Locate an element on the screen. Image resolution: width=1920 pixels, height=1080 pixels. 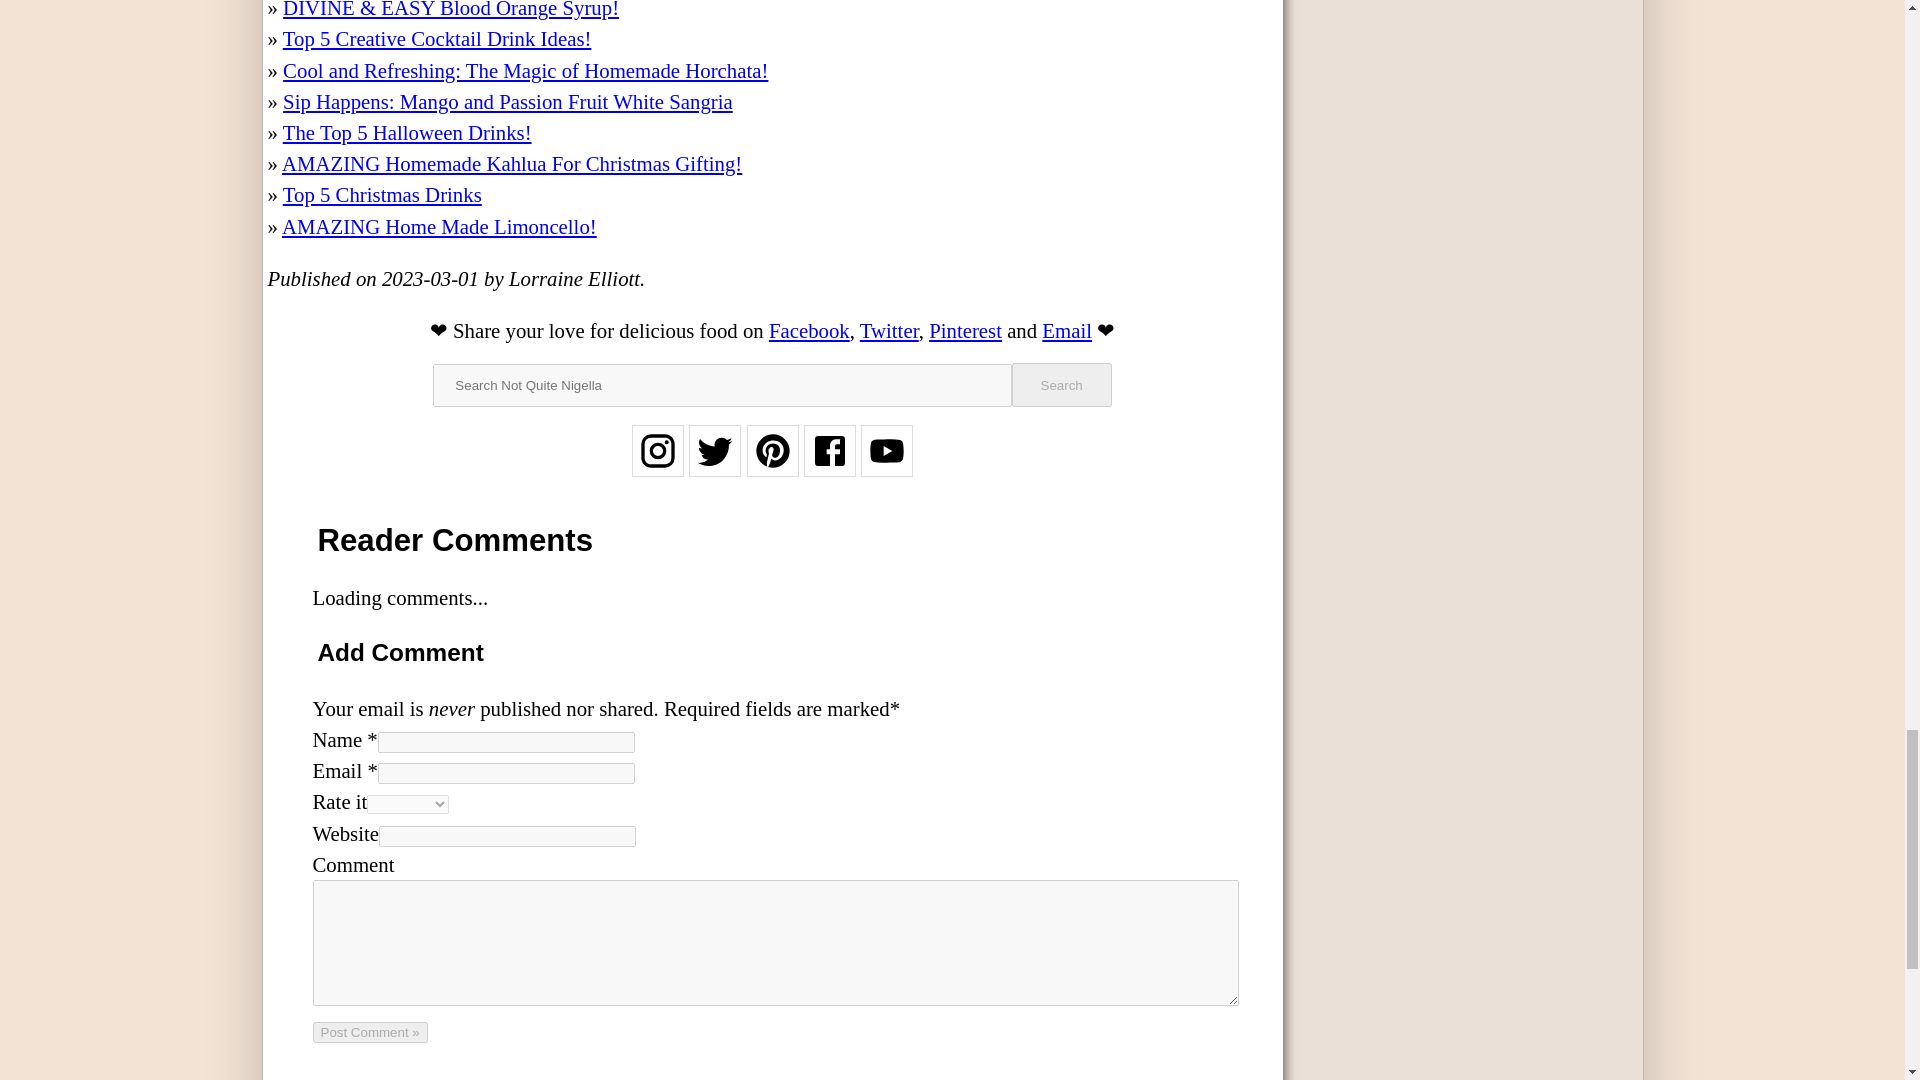
Follow on Twitter is located at coordinates (715, 464).